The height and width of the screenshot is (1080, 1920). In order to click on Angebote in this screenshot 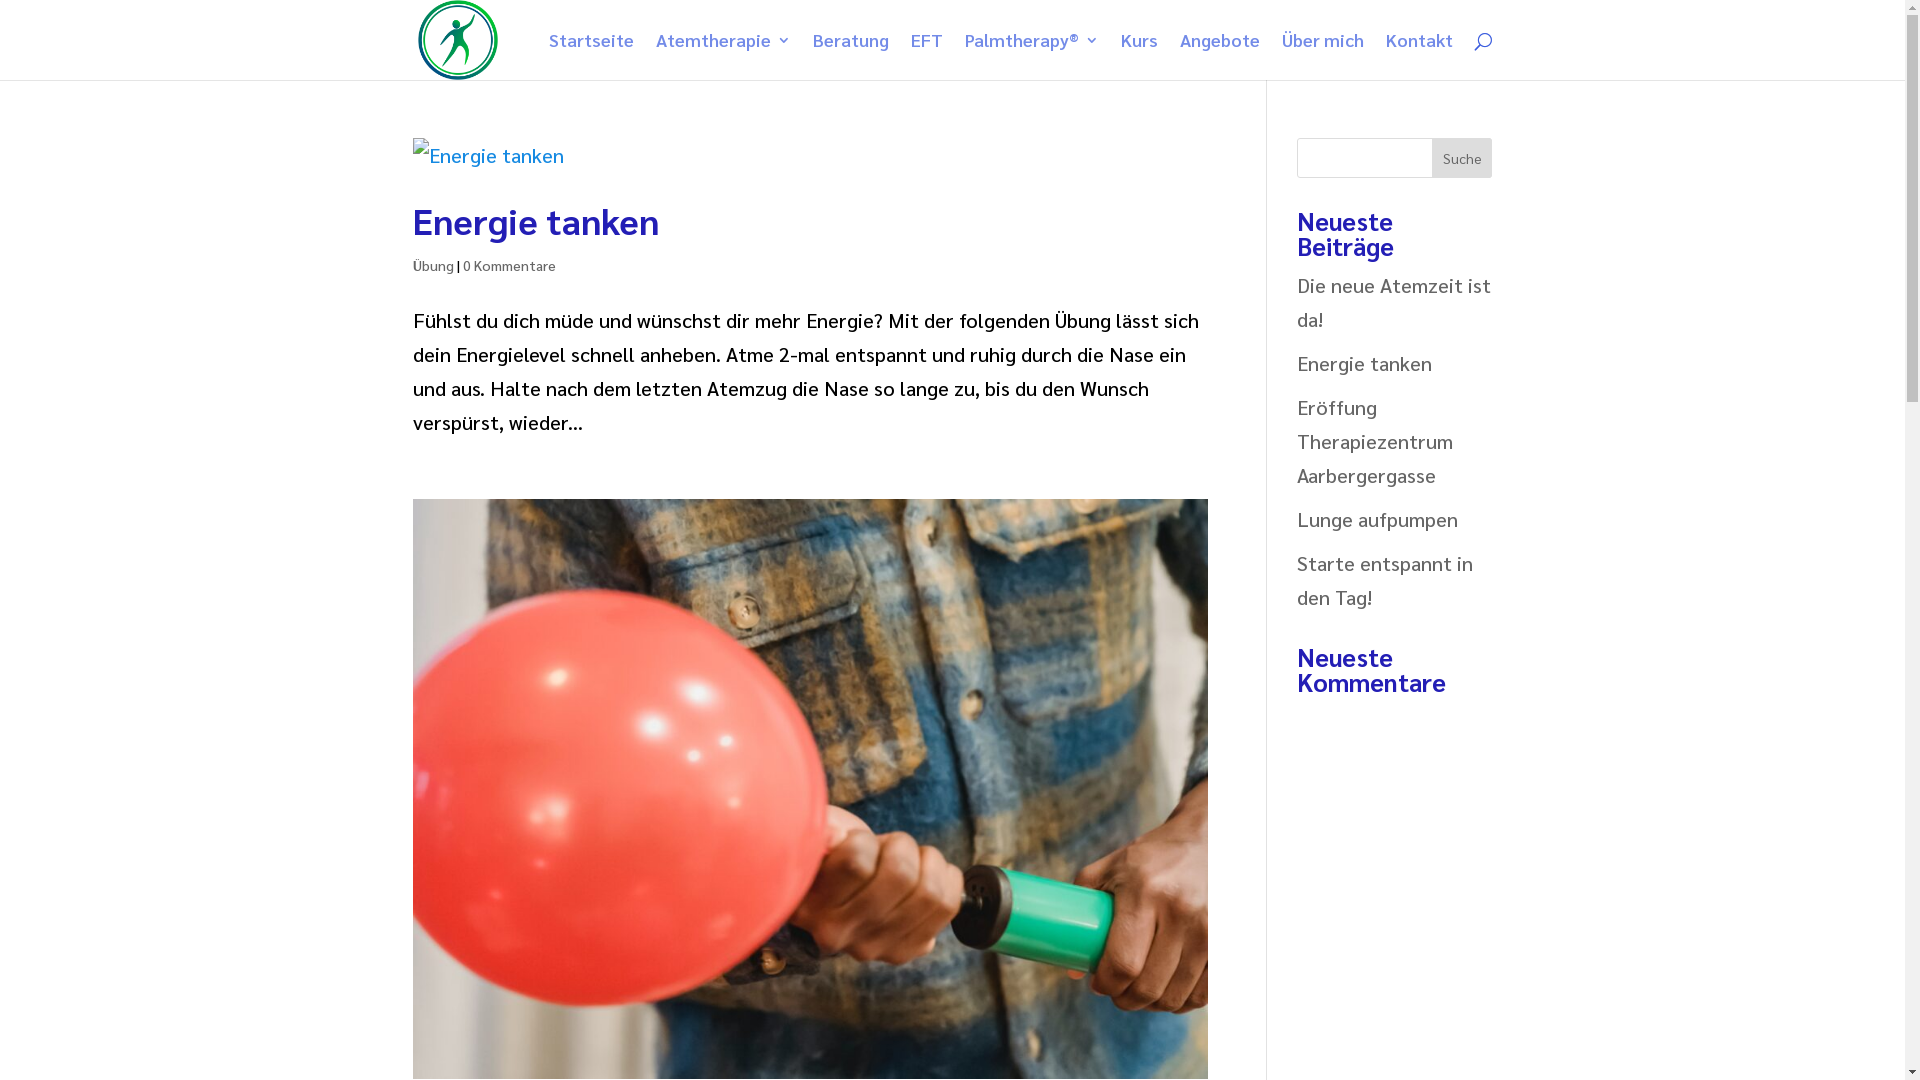, I will do `click(1220, 56)`.